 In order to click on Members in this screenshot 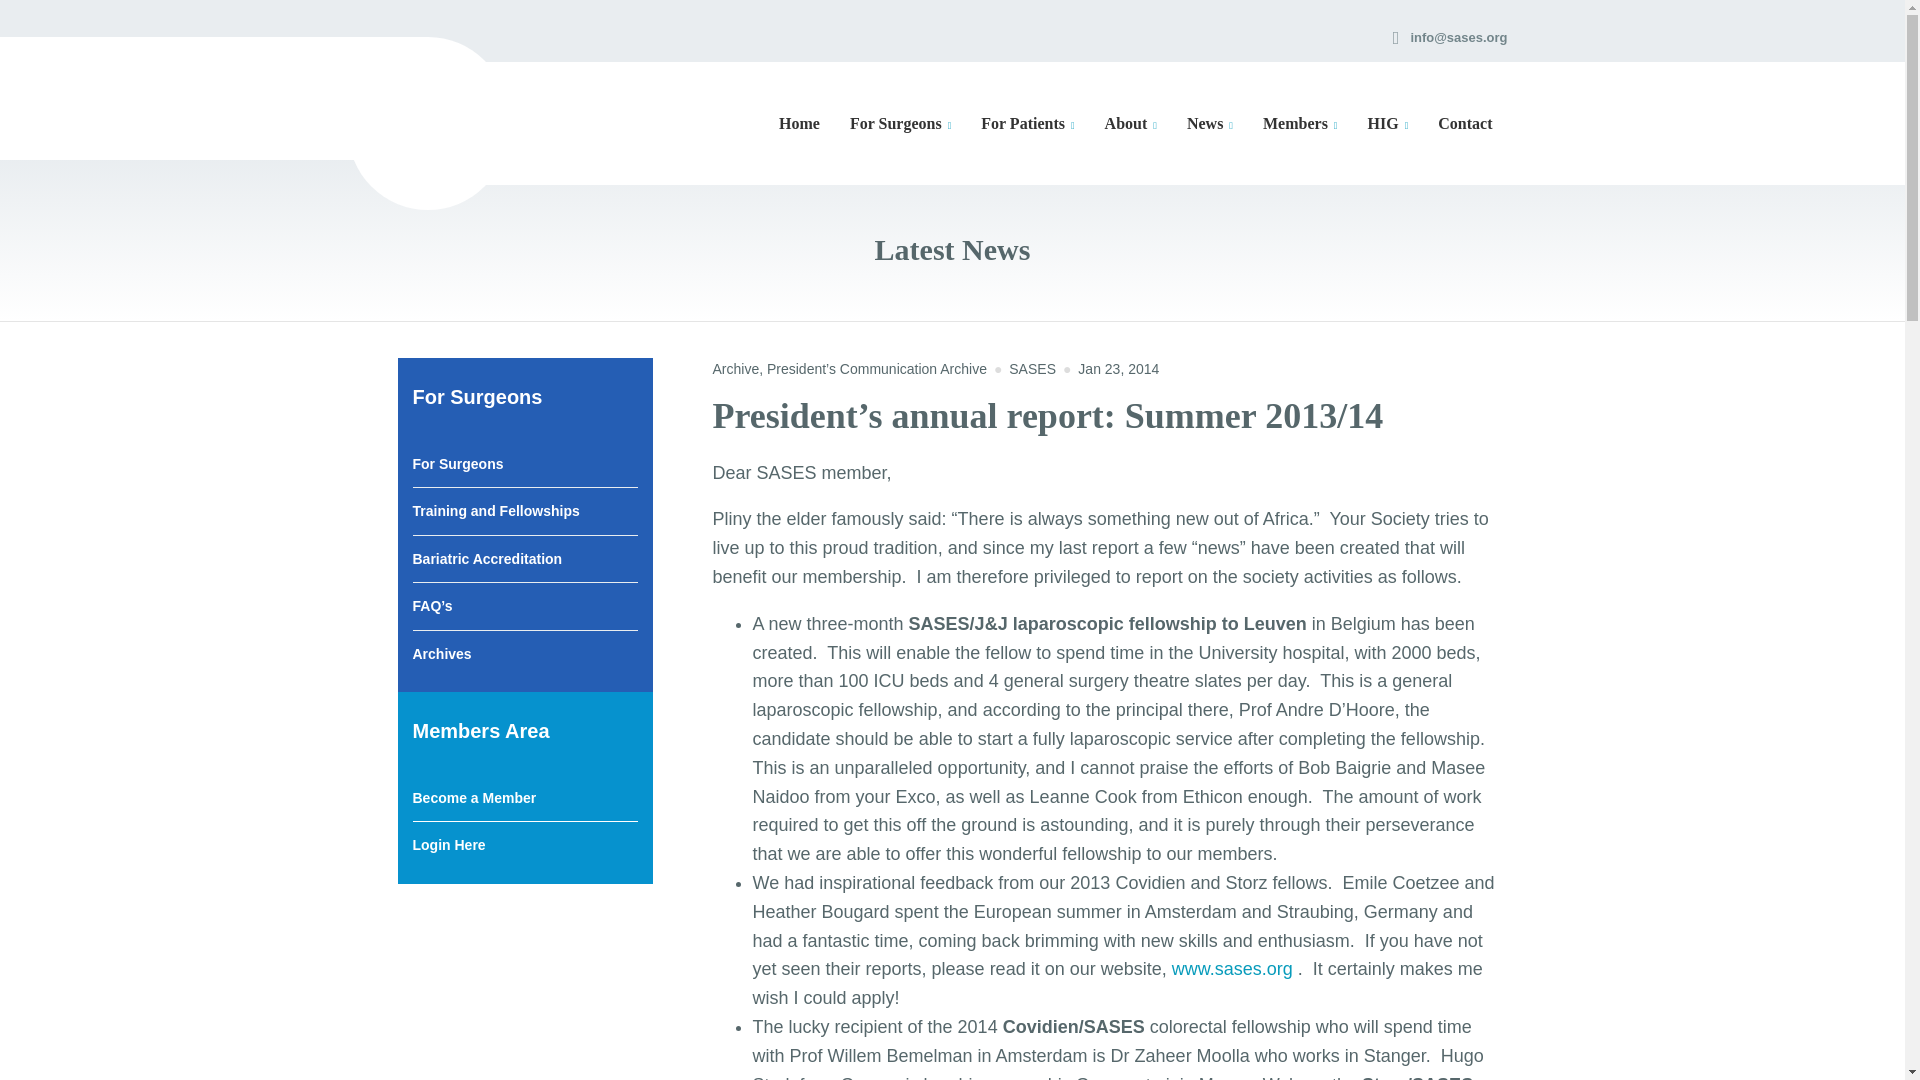, I will do `click(1300, 124)`.